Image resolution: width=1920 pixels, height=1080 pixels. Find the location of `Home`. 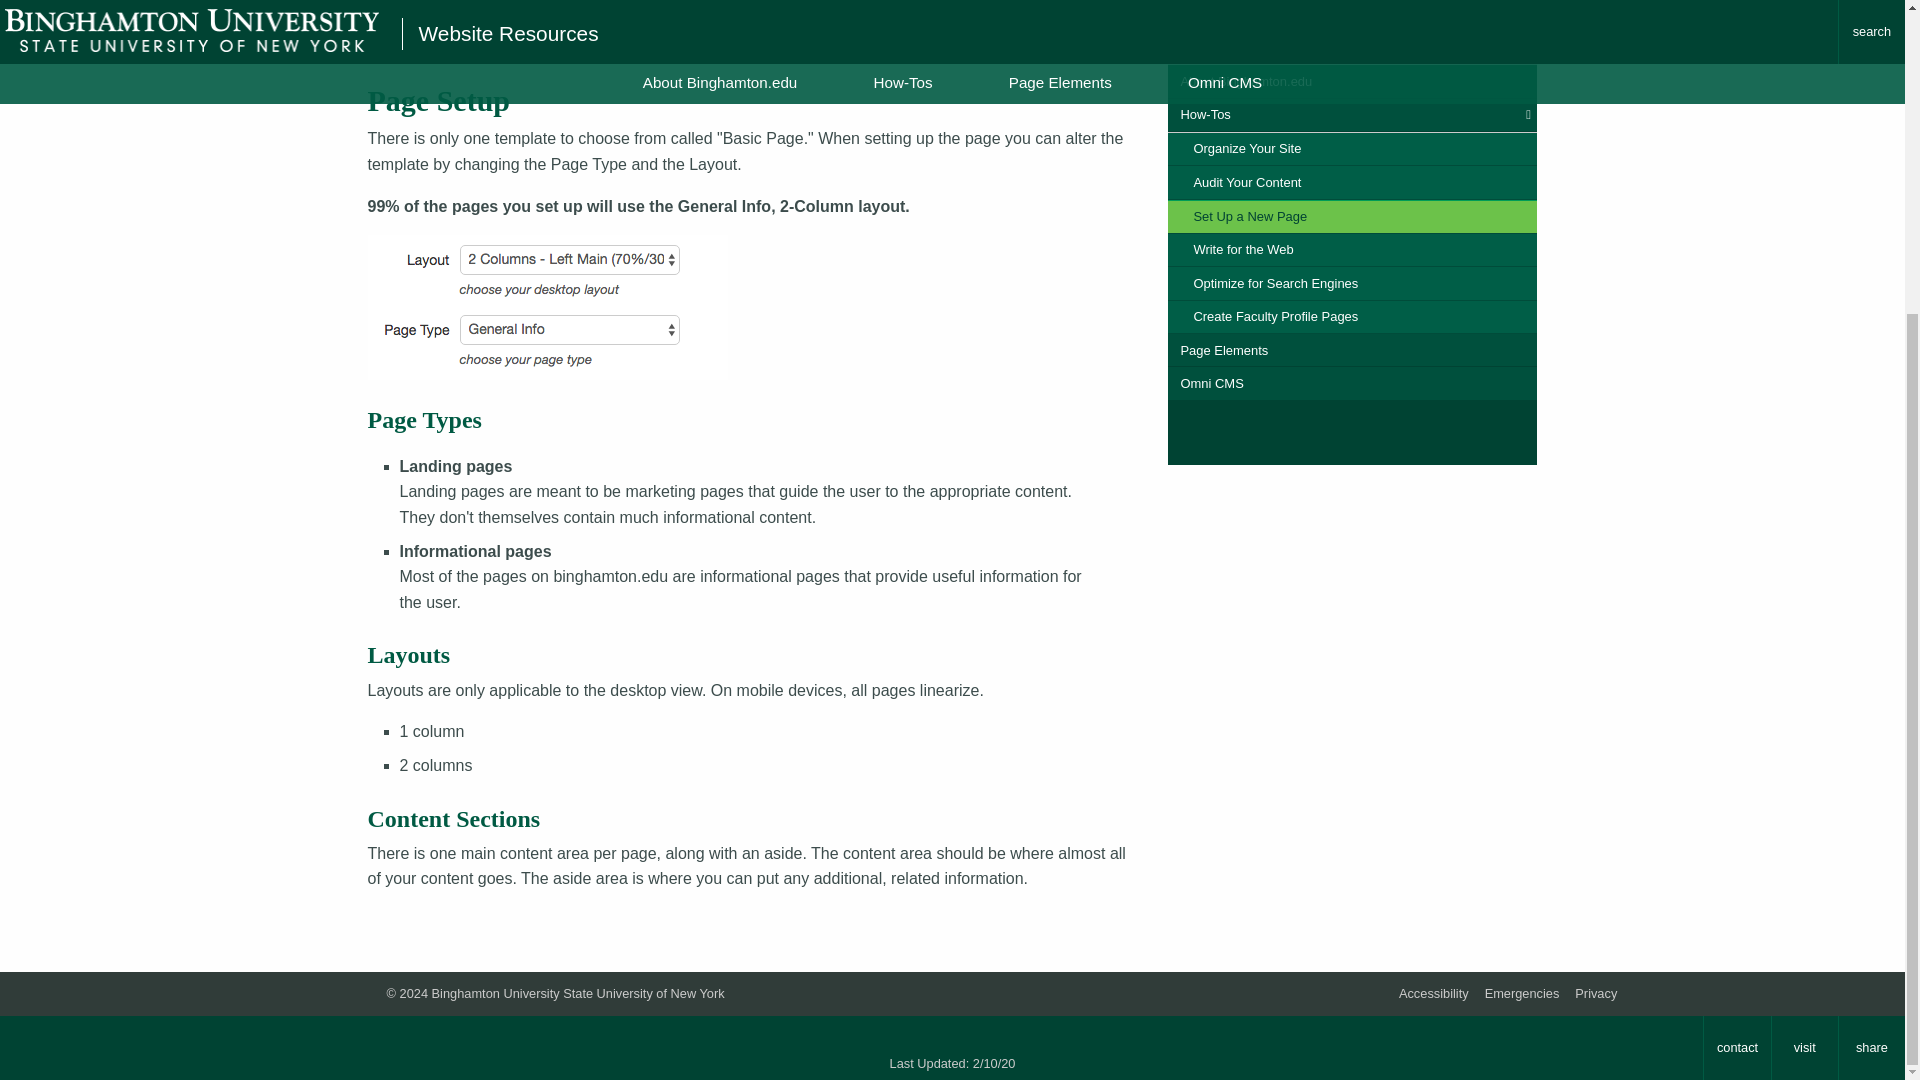

Home is located at coordinates (384, 34).